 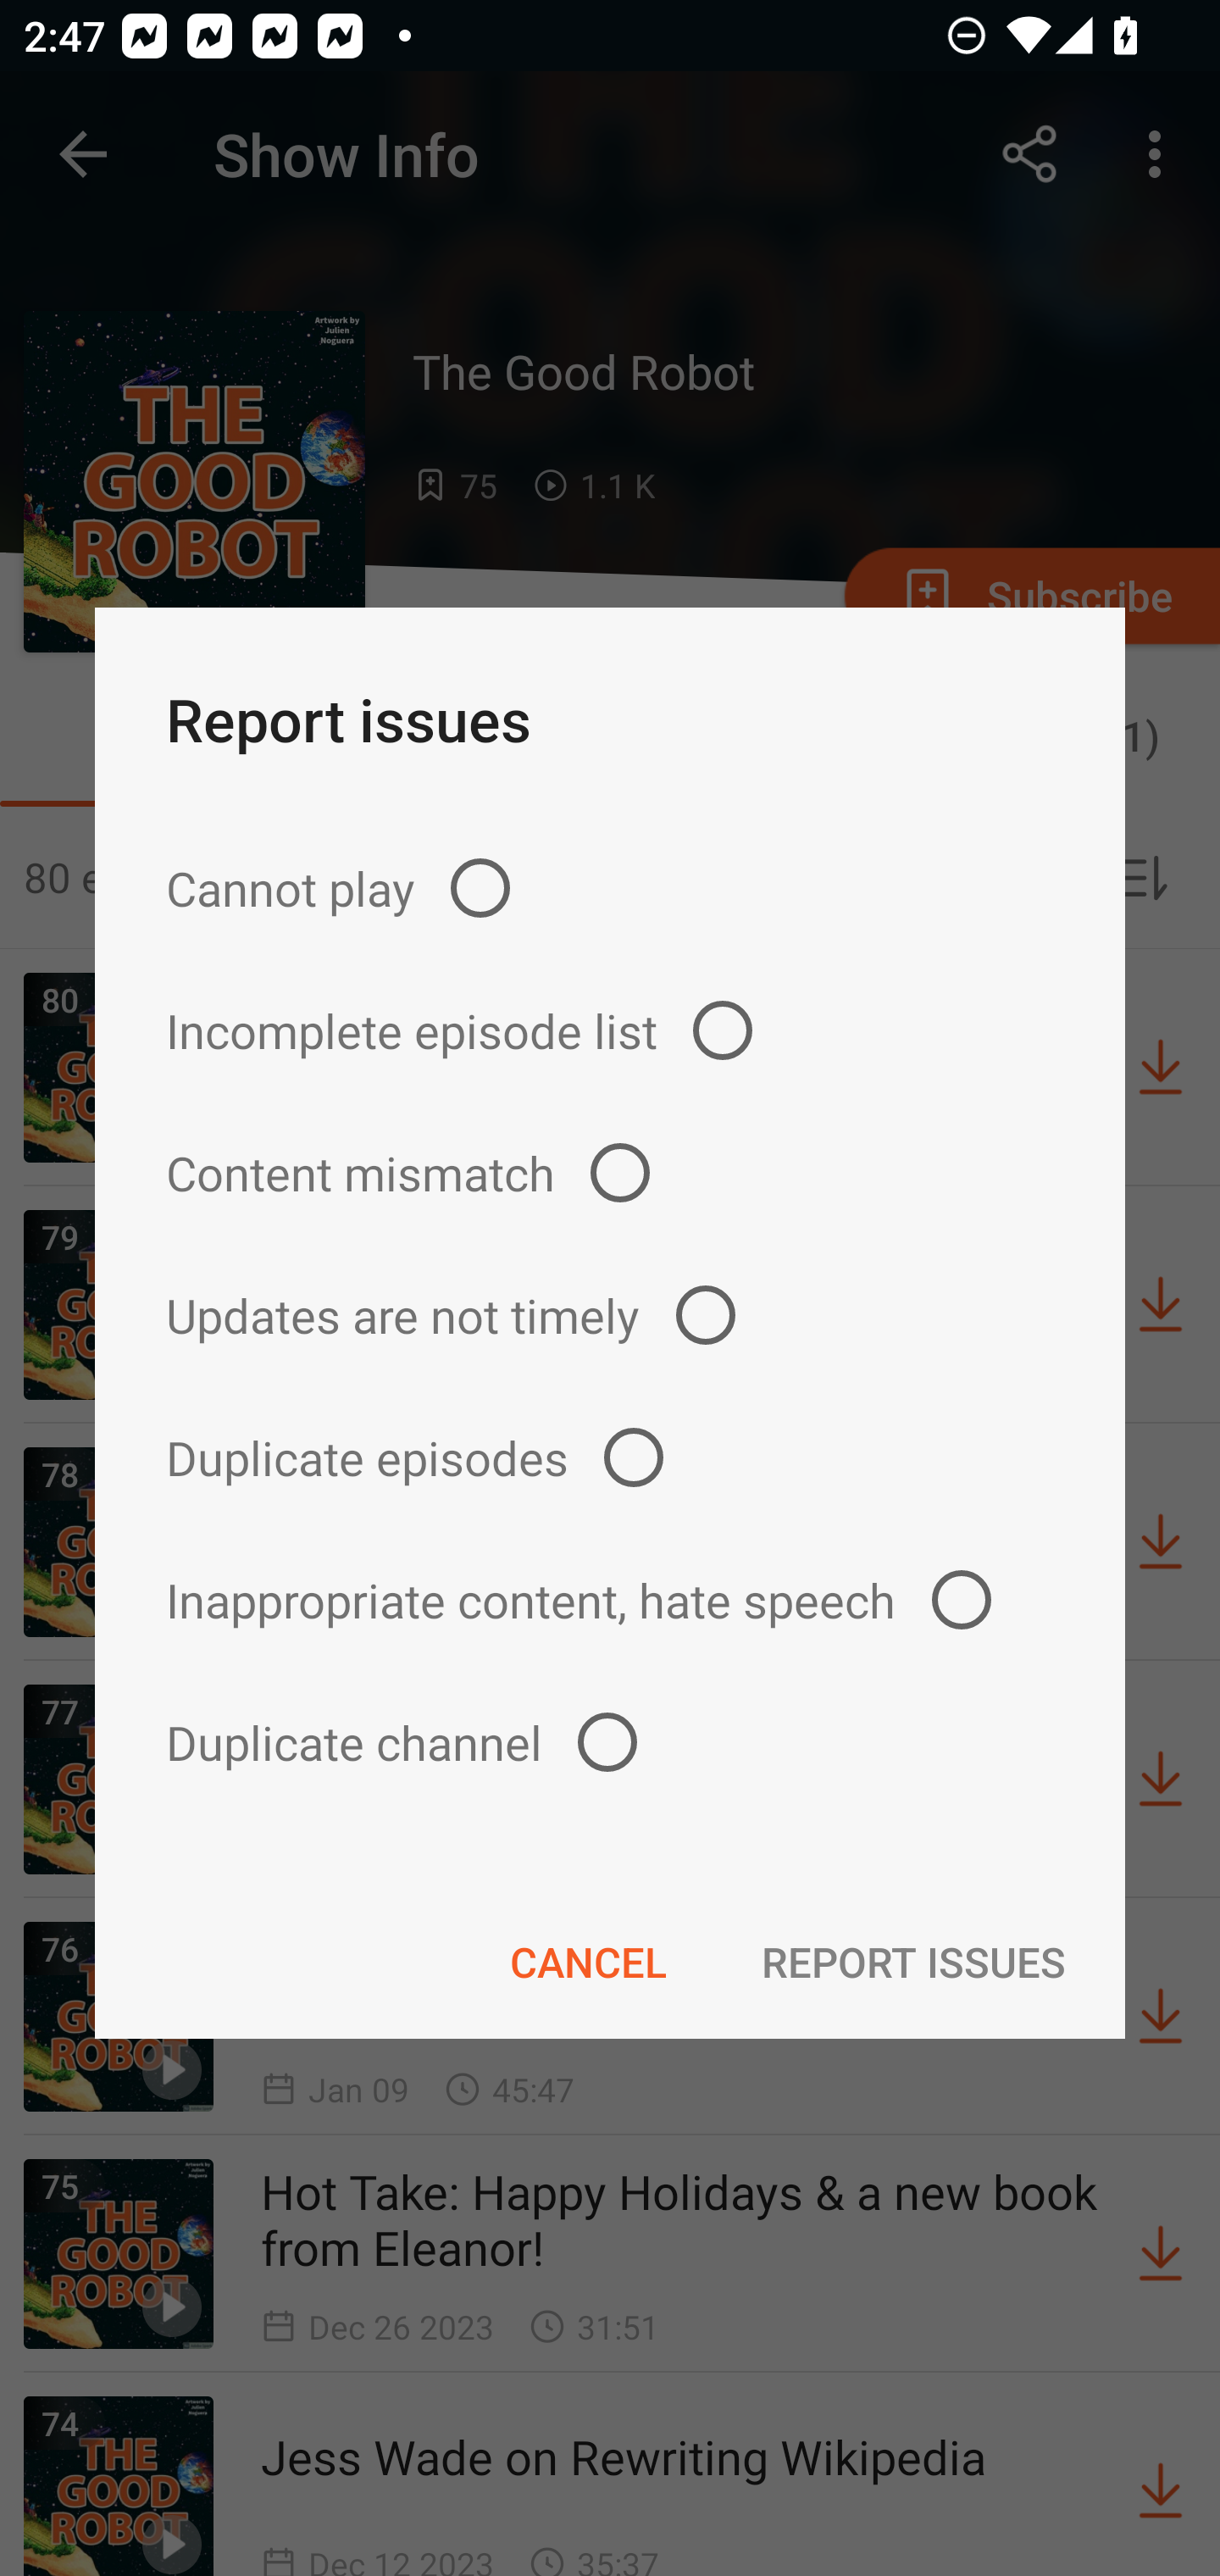 I want to click on Content mismatch, so click(x=610, y=1173).